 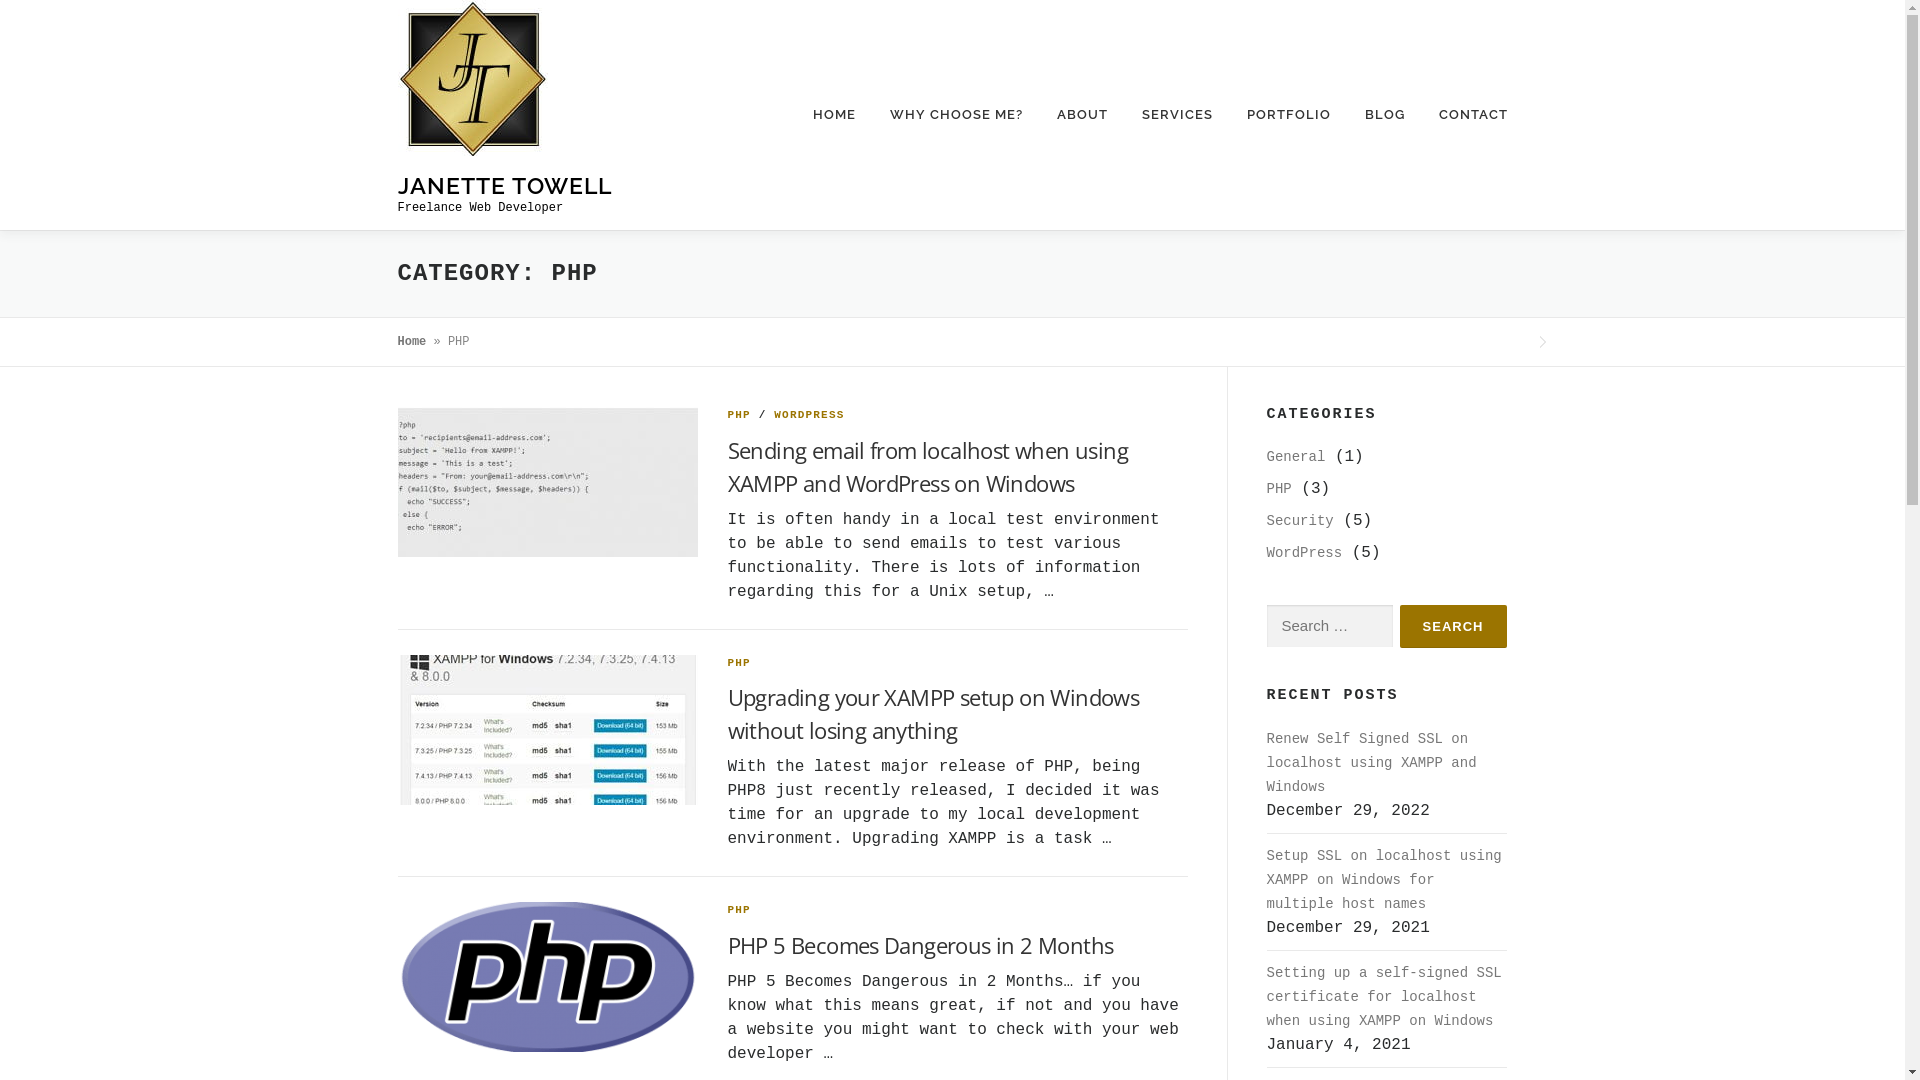 I want to click on BLOG, so click(x=1385, y=115).